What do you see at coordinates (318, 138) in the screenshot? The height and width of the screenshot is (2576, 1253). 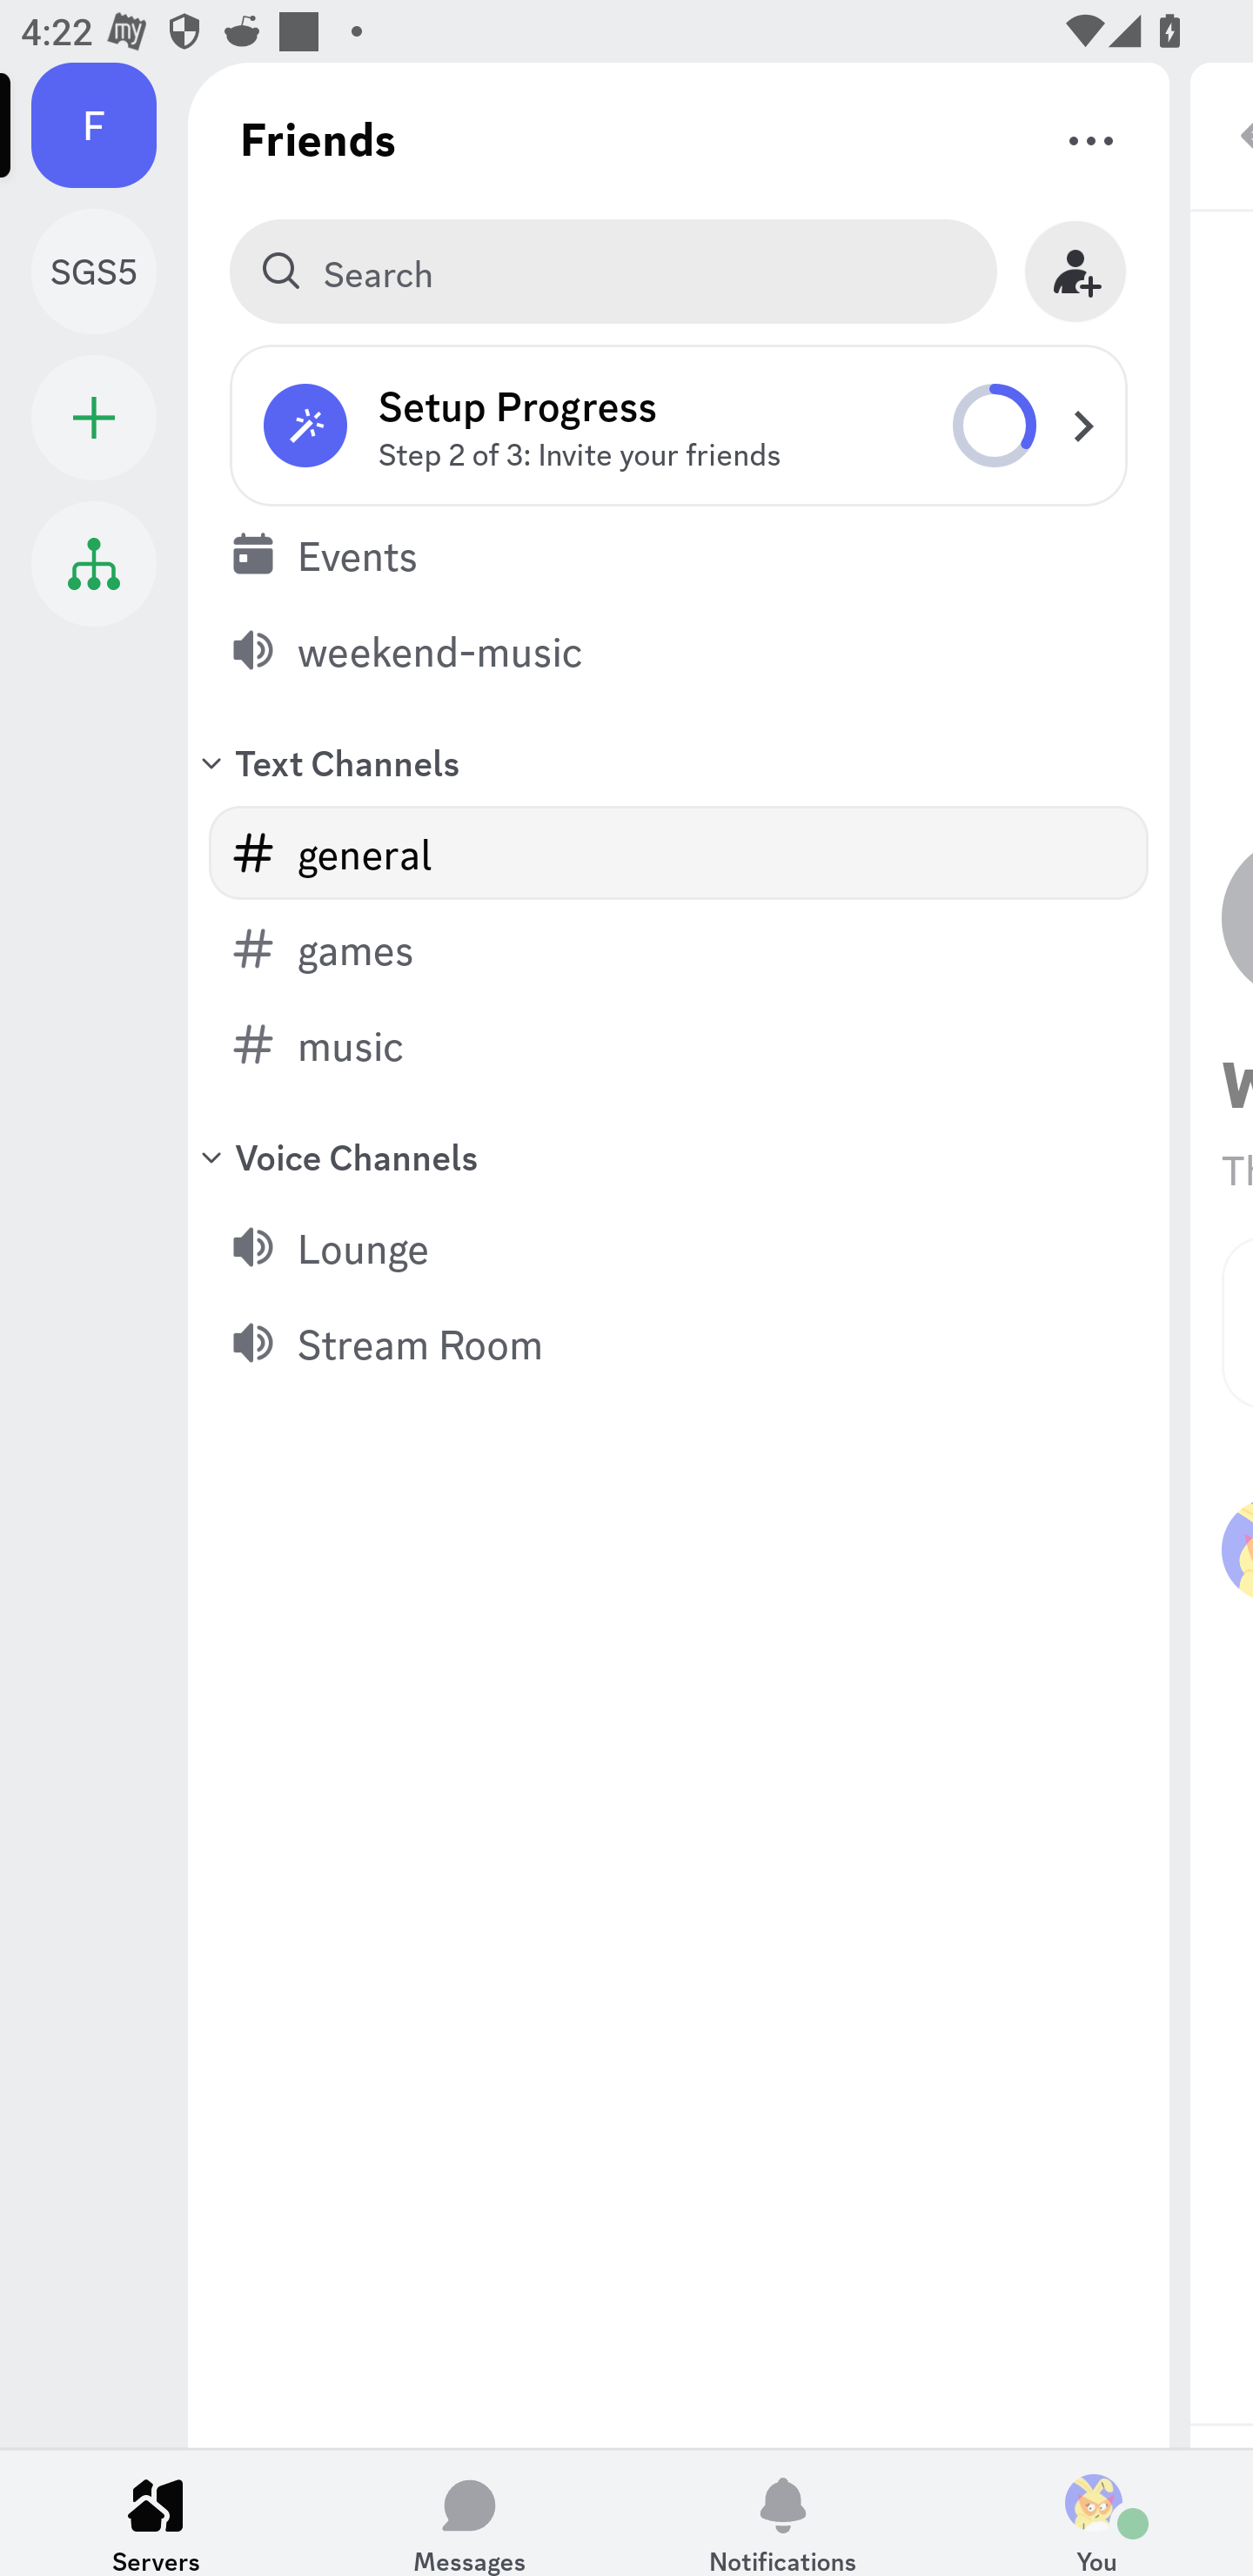 I see `Friends` at bounding box center [318, 138].